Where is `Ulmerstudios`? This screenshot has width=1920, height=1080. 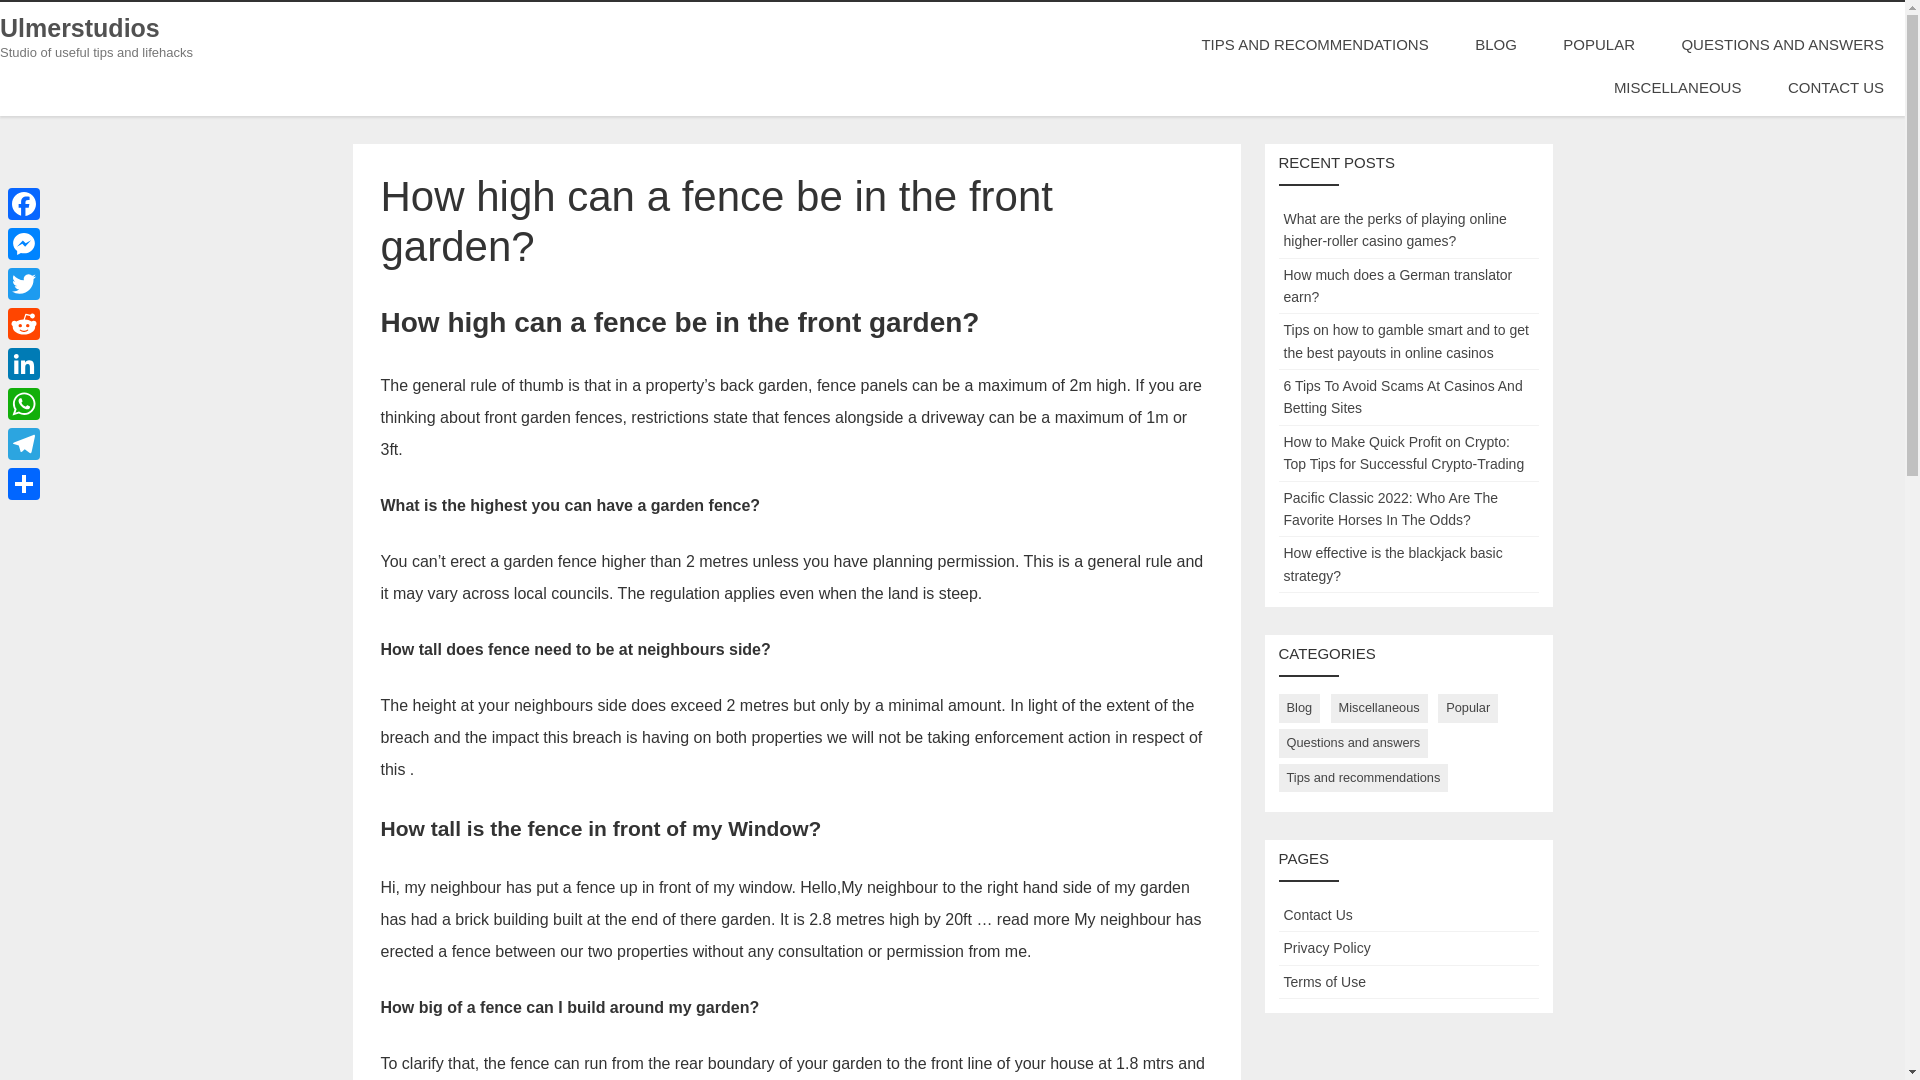 Ulmerstudios is located at coordinates (80, 28).